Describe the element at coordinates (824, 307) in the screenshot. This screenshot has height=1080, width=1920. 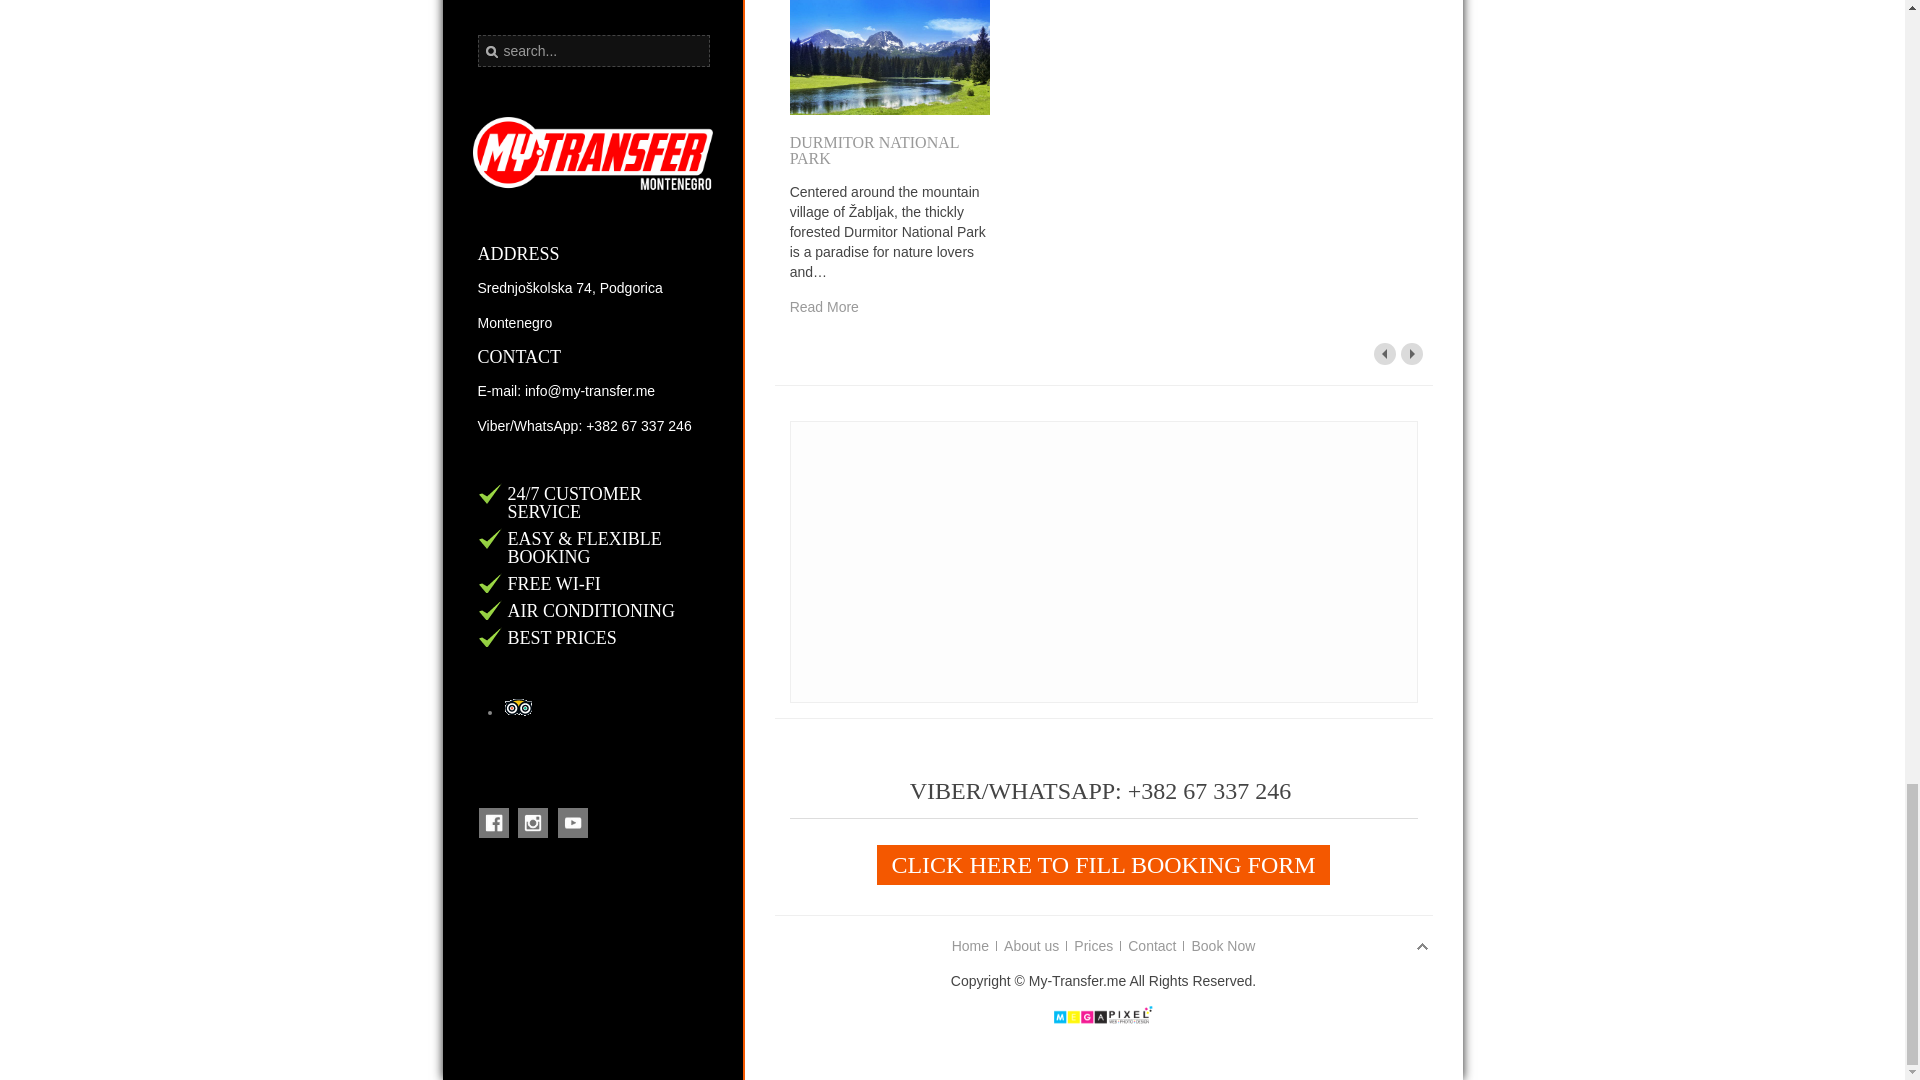
I see `Read More` at that location.